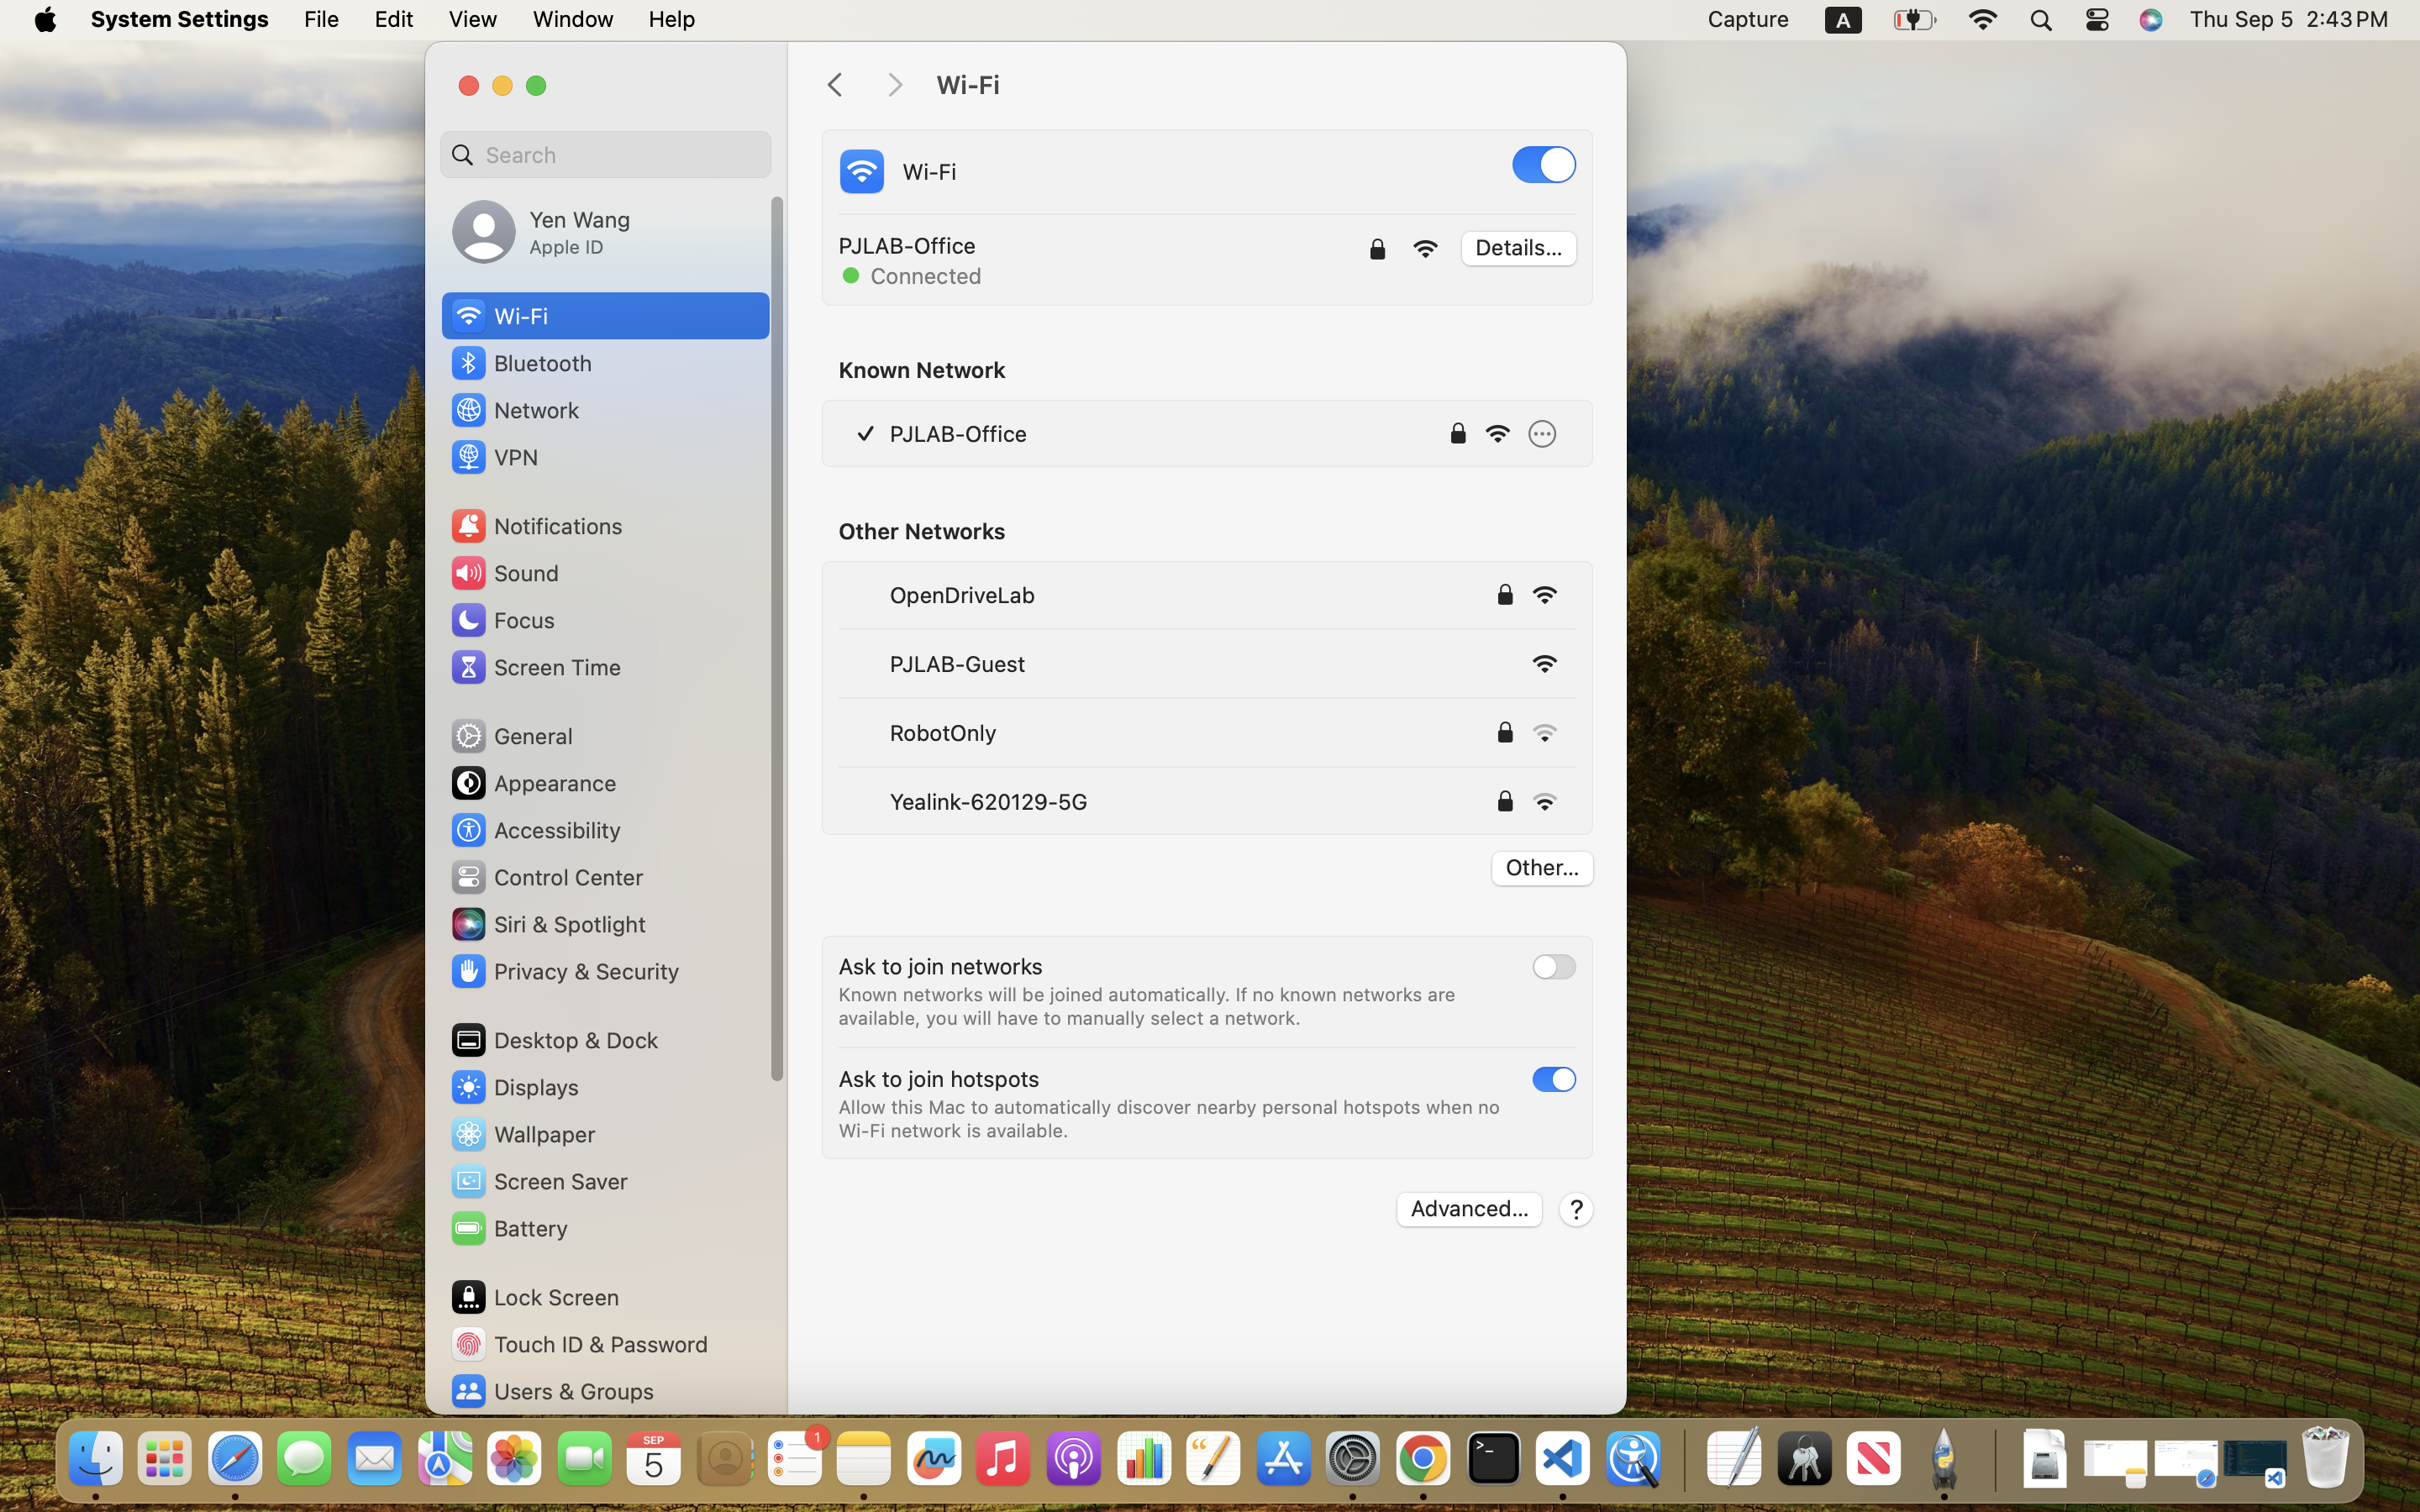 This screenshot has width=2420, height=1512. Describe the element at coordinates (579, 1344) in the screenshot. I see `Touch ID & Password` at that location.